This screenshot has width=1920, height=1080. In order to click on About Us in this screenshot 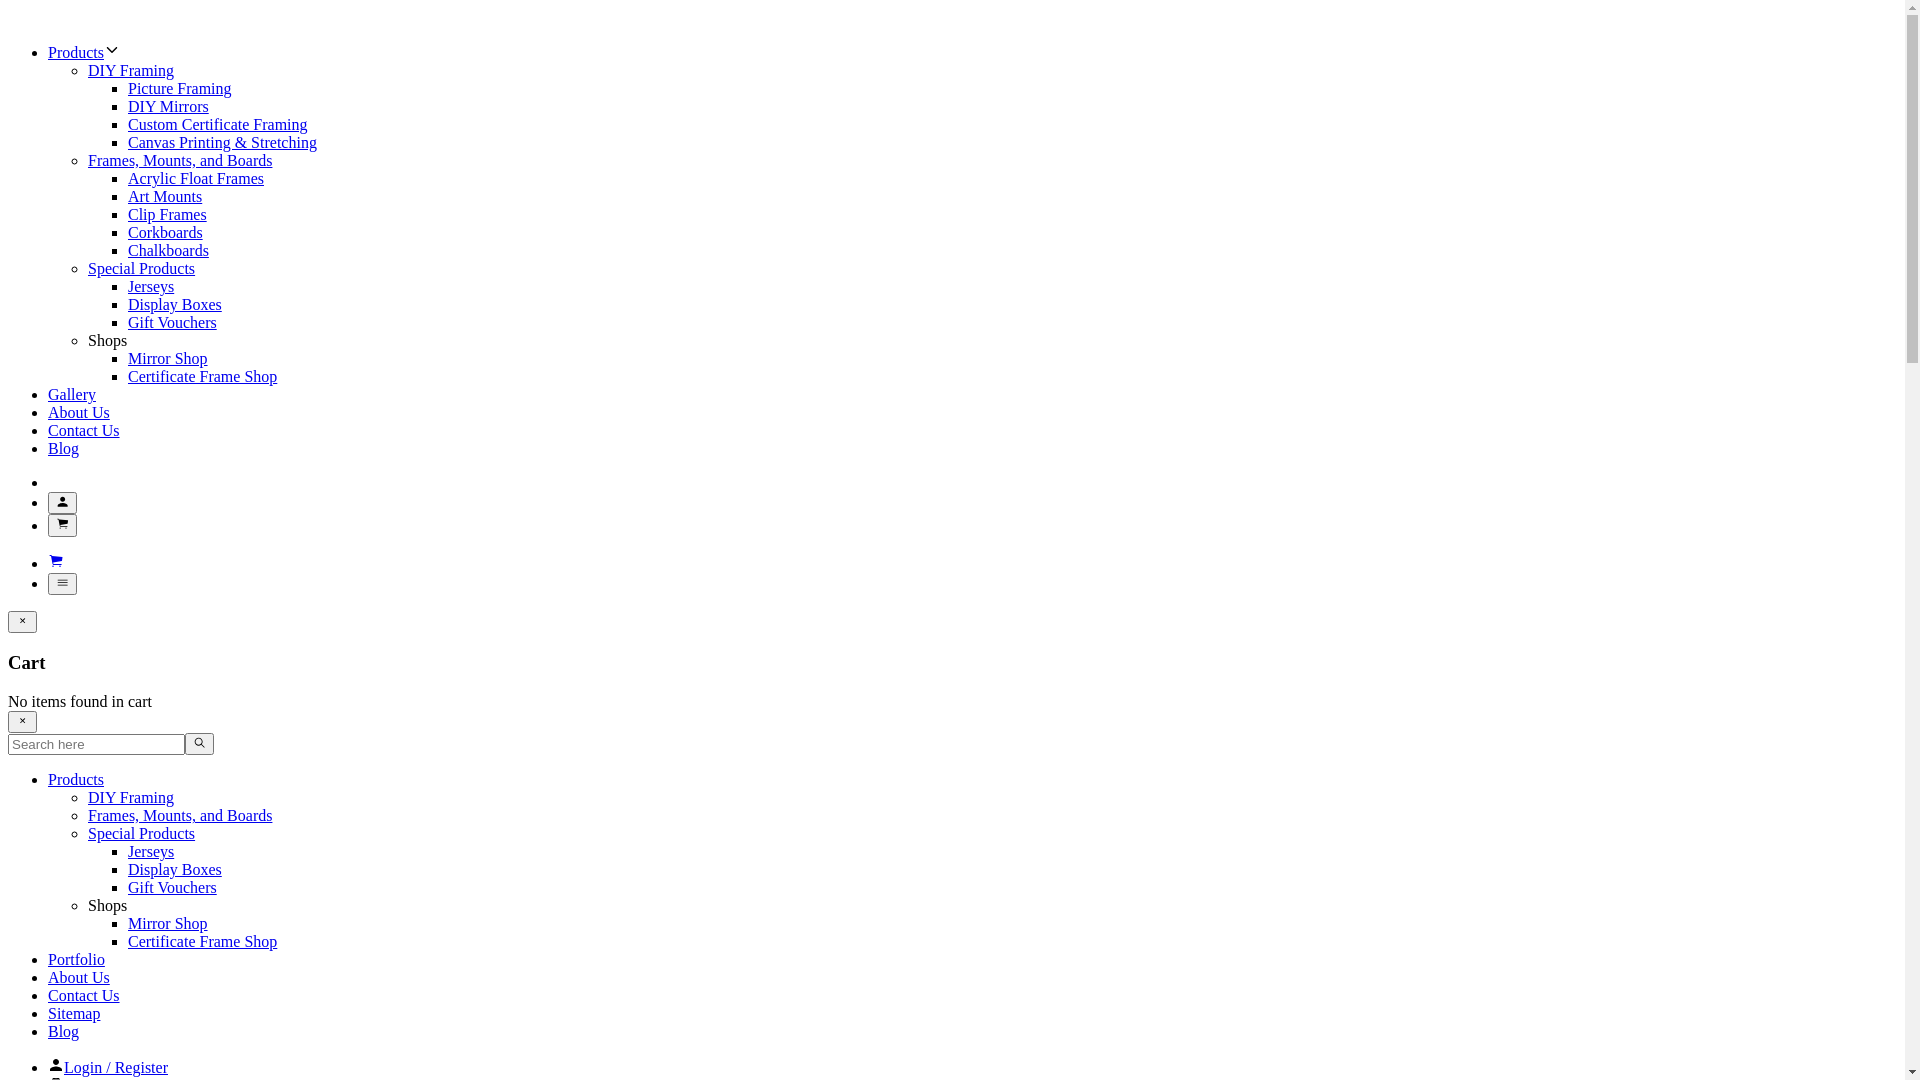, I will do `click(79, 412)`.